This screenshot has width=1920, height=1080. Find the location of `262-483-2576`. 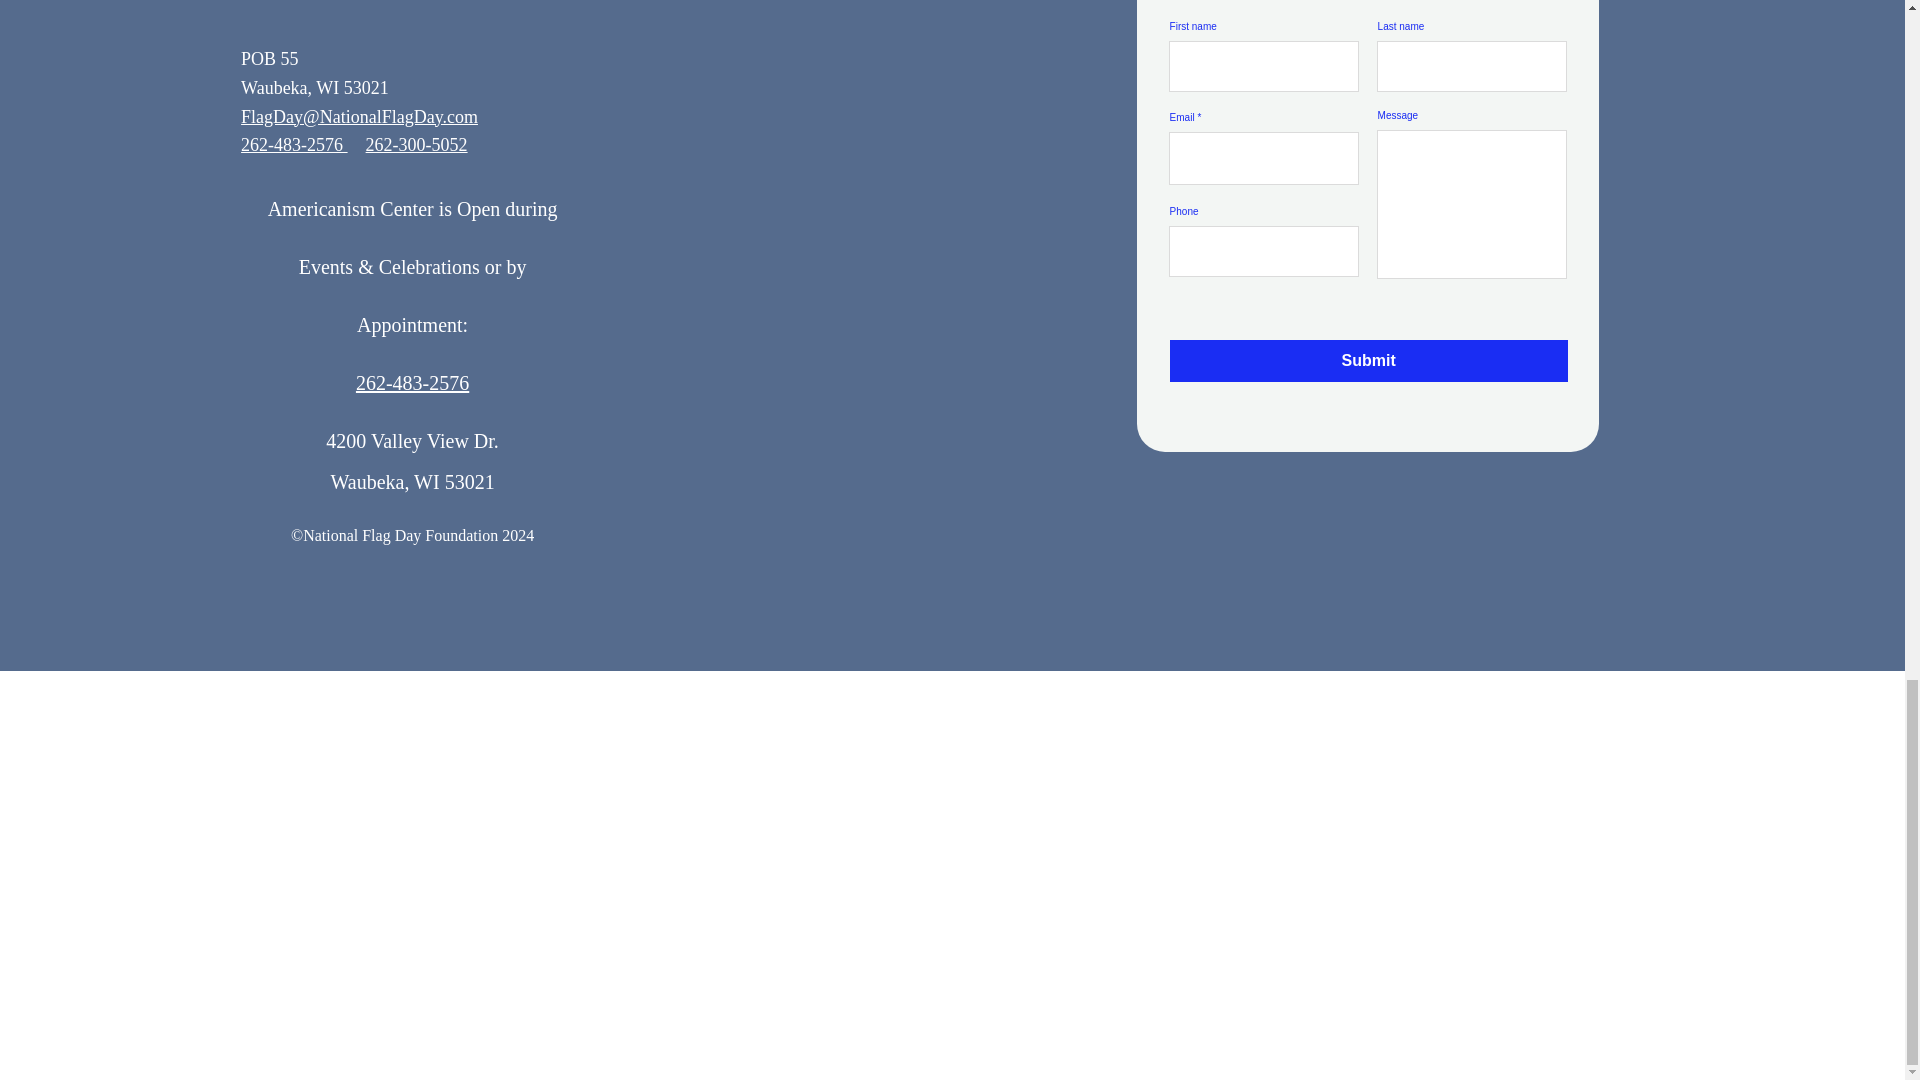

262-483-2576 is located at coordinates (412, 372).